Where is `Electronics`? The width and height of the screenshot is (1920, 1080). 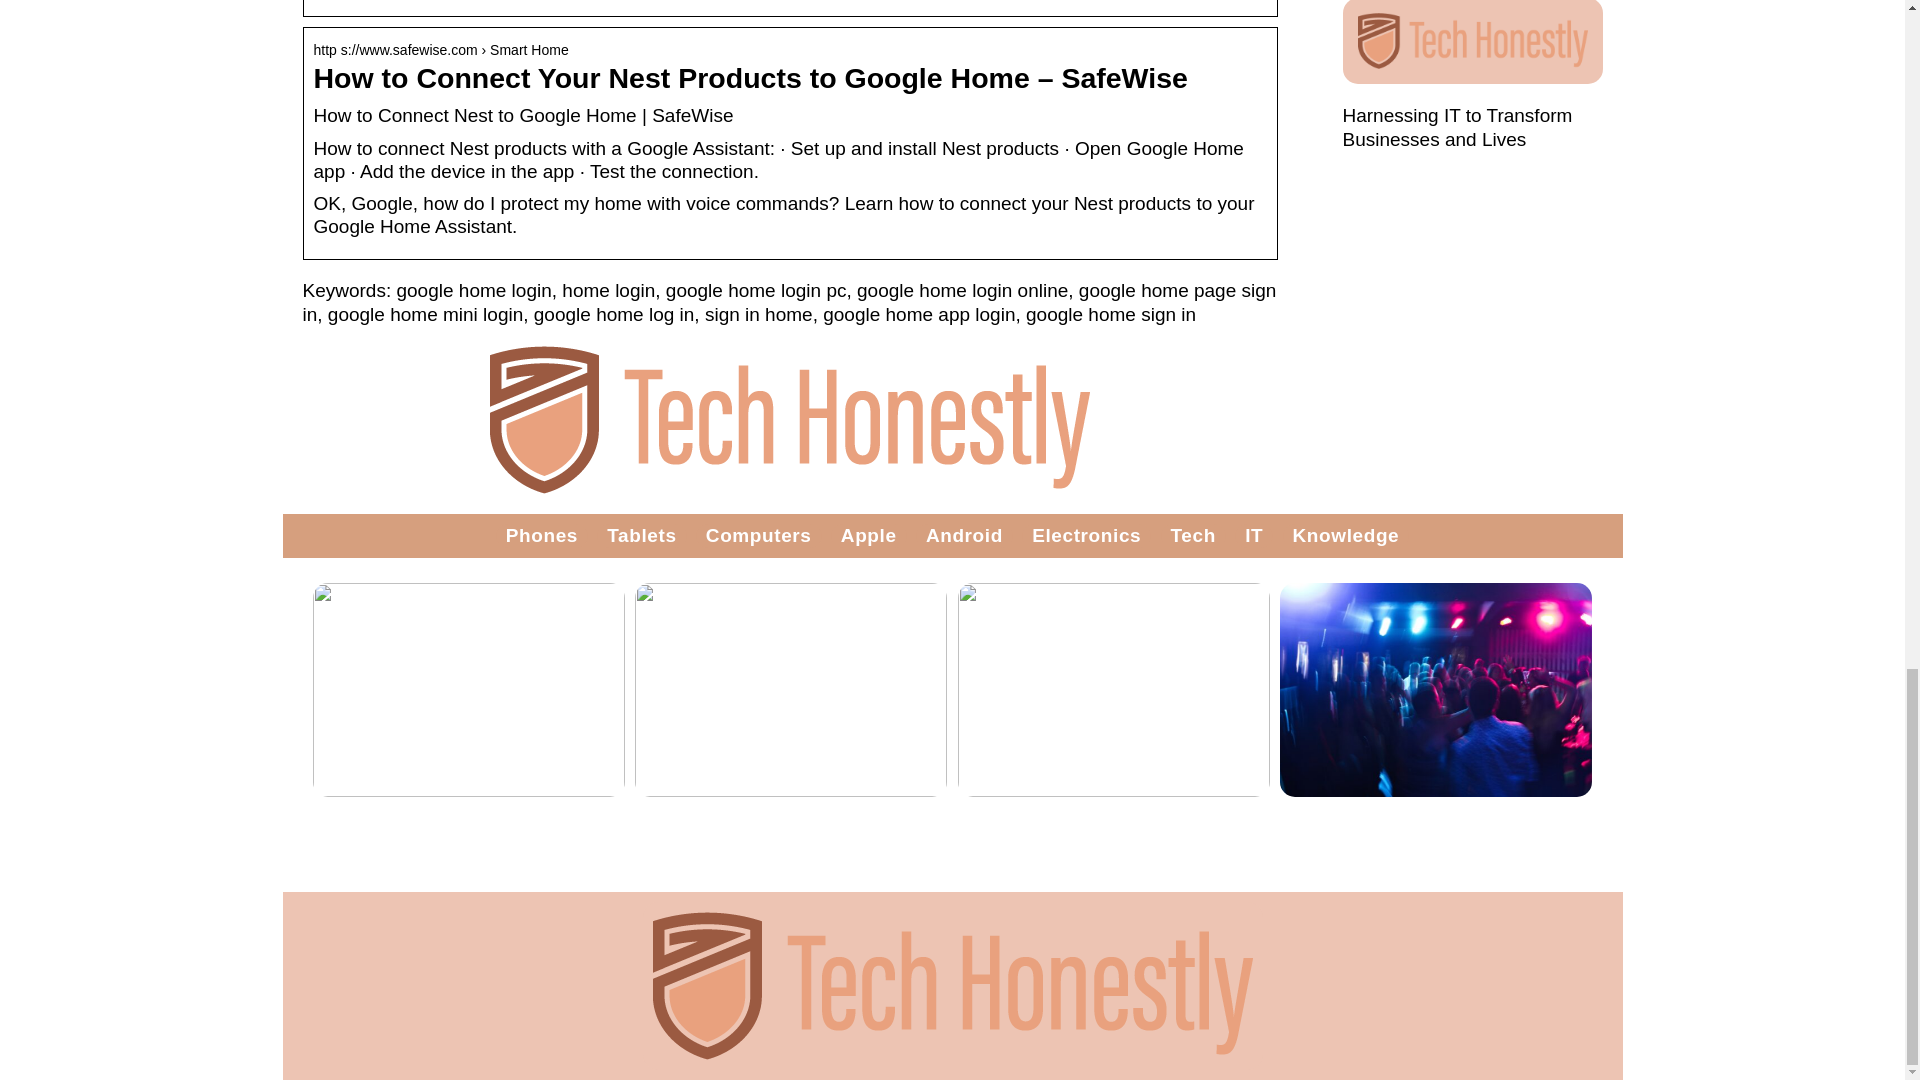
Electronics is located at coordinates (1086, 535).